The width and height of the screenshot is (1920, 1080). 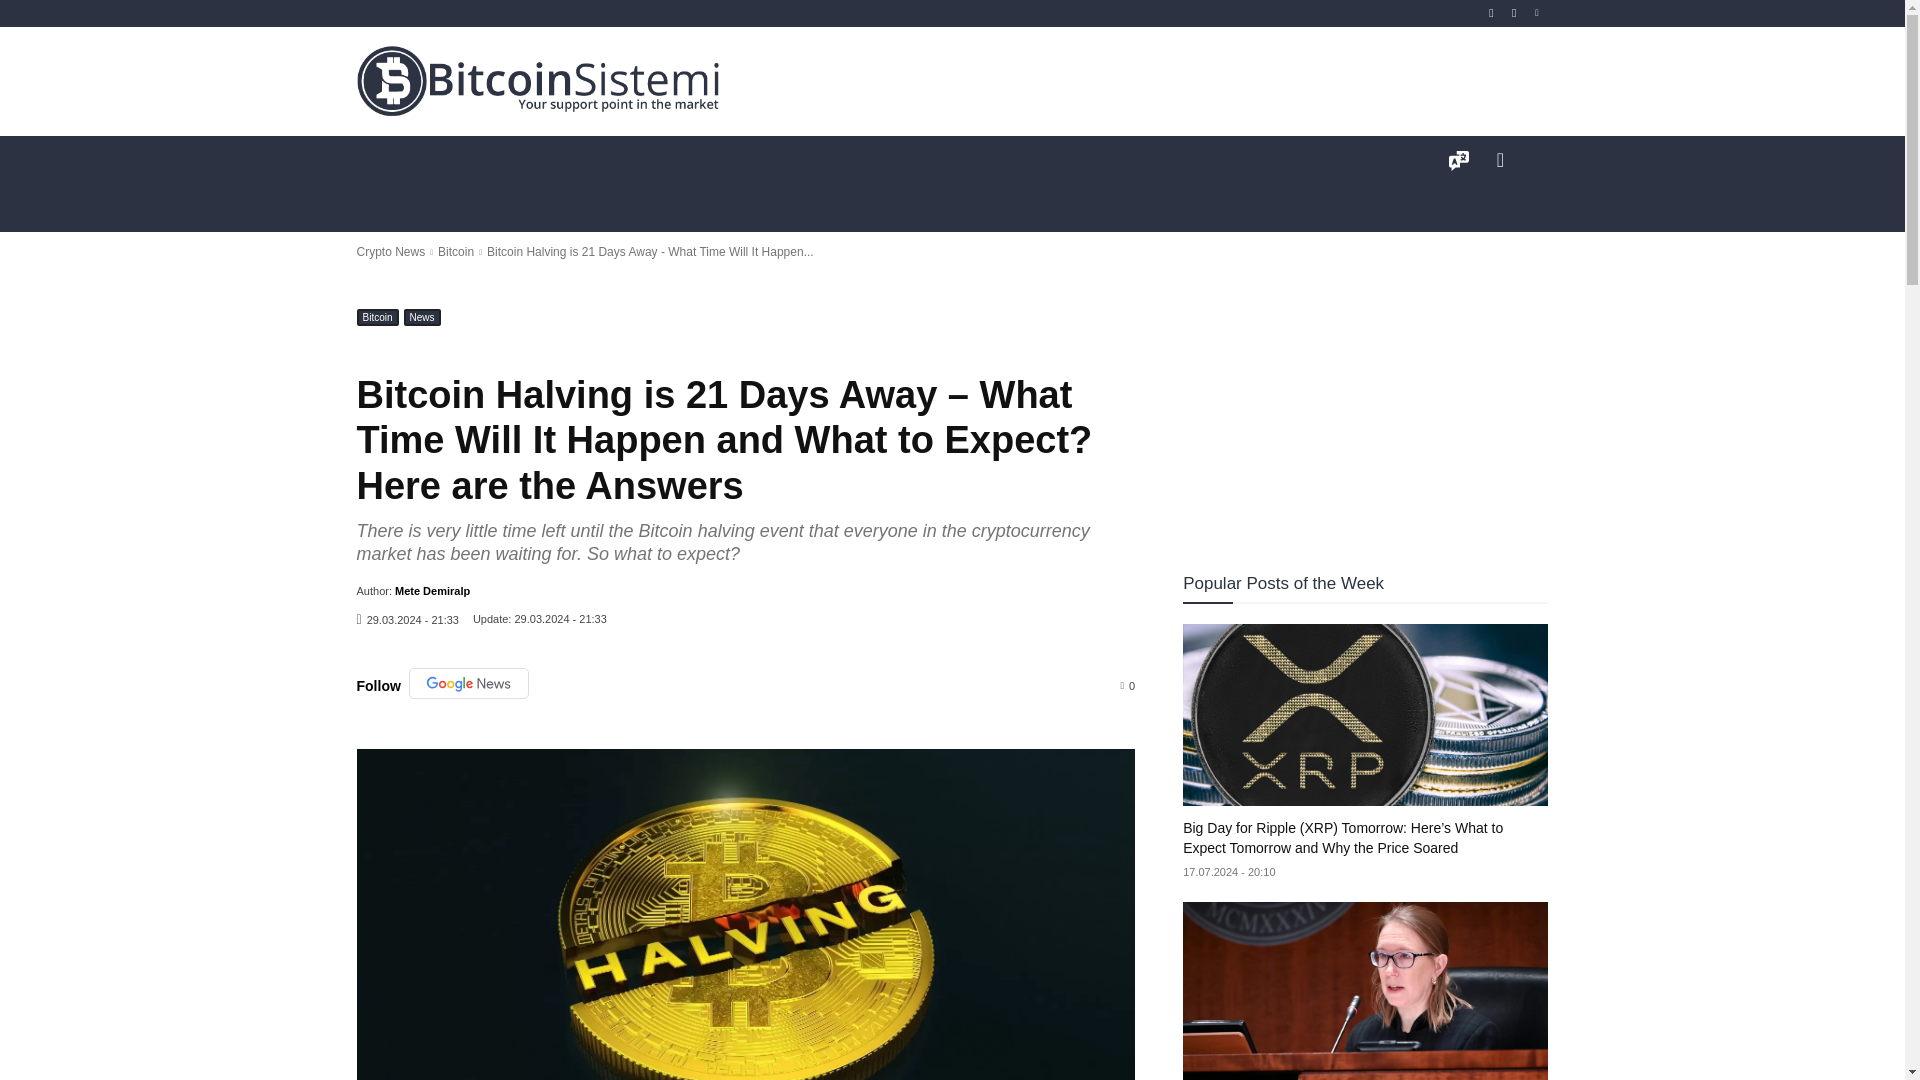 What do you see at coordinates (456, 252) in the screenshot?
I see `View all posts in Bitcoin` at bounding box center [456, 252].